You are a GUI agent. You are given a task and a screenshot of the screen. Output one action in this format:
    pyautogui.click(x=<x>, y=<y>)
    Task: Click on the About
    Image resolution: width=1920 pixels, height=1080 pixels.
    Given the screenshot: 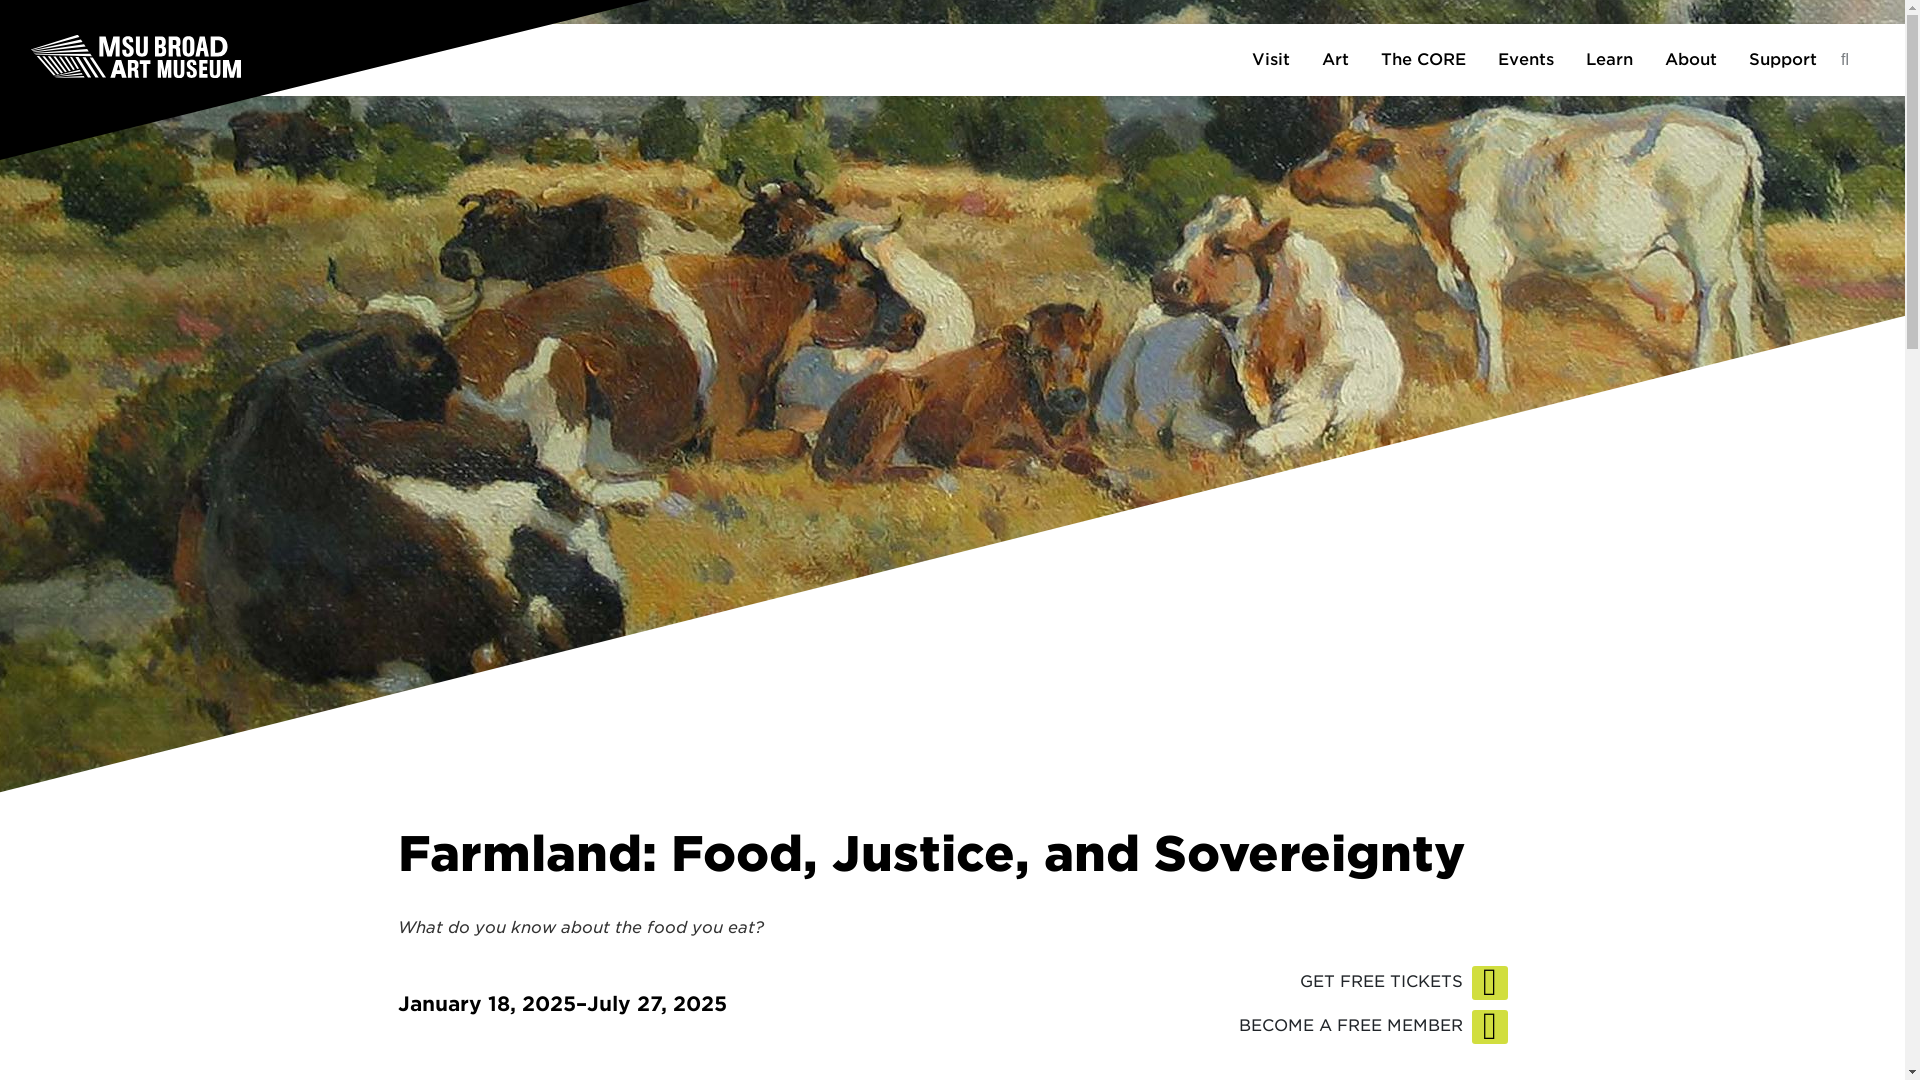 What is the action you would take?
    pyautogui.click(x=1691, y=60)
    